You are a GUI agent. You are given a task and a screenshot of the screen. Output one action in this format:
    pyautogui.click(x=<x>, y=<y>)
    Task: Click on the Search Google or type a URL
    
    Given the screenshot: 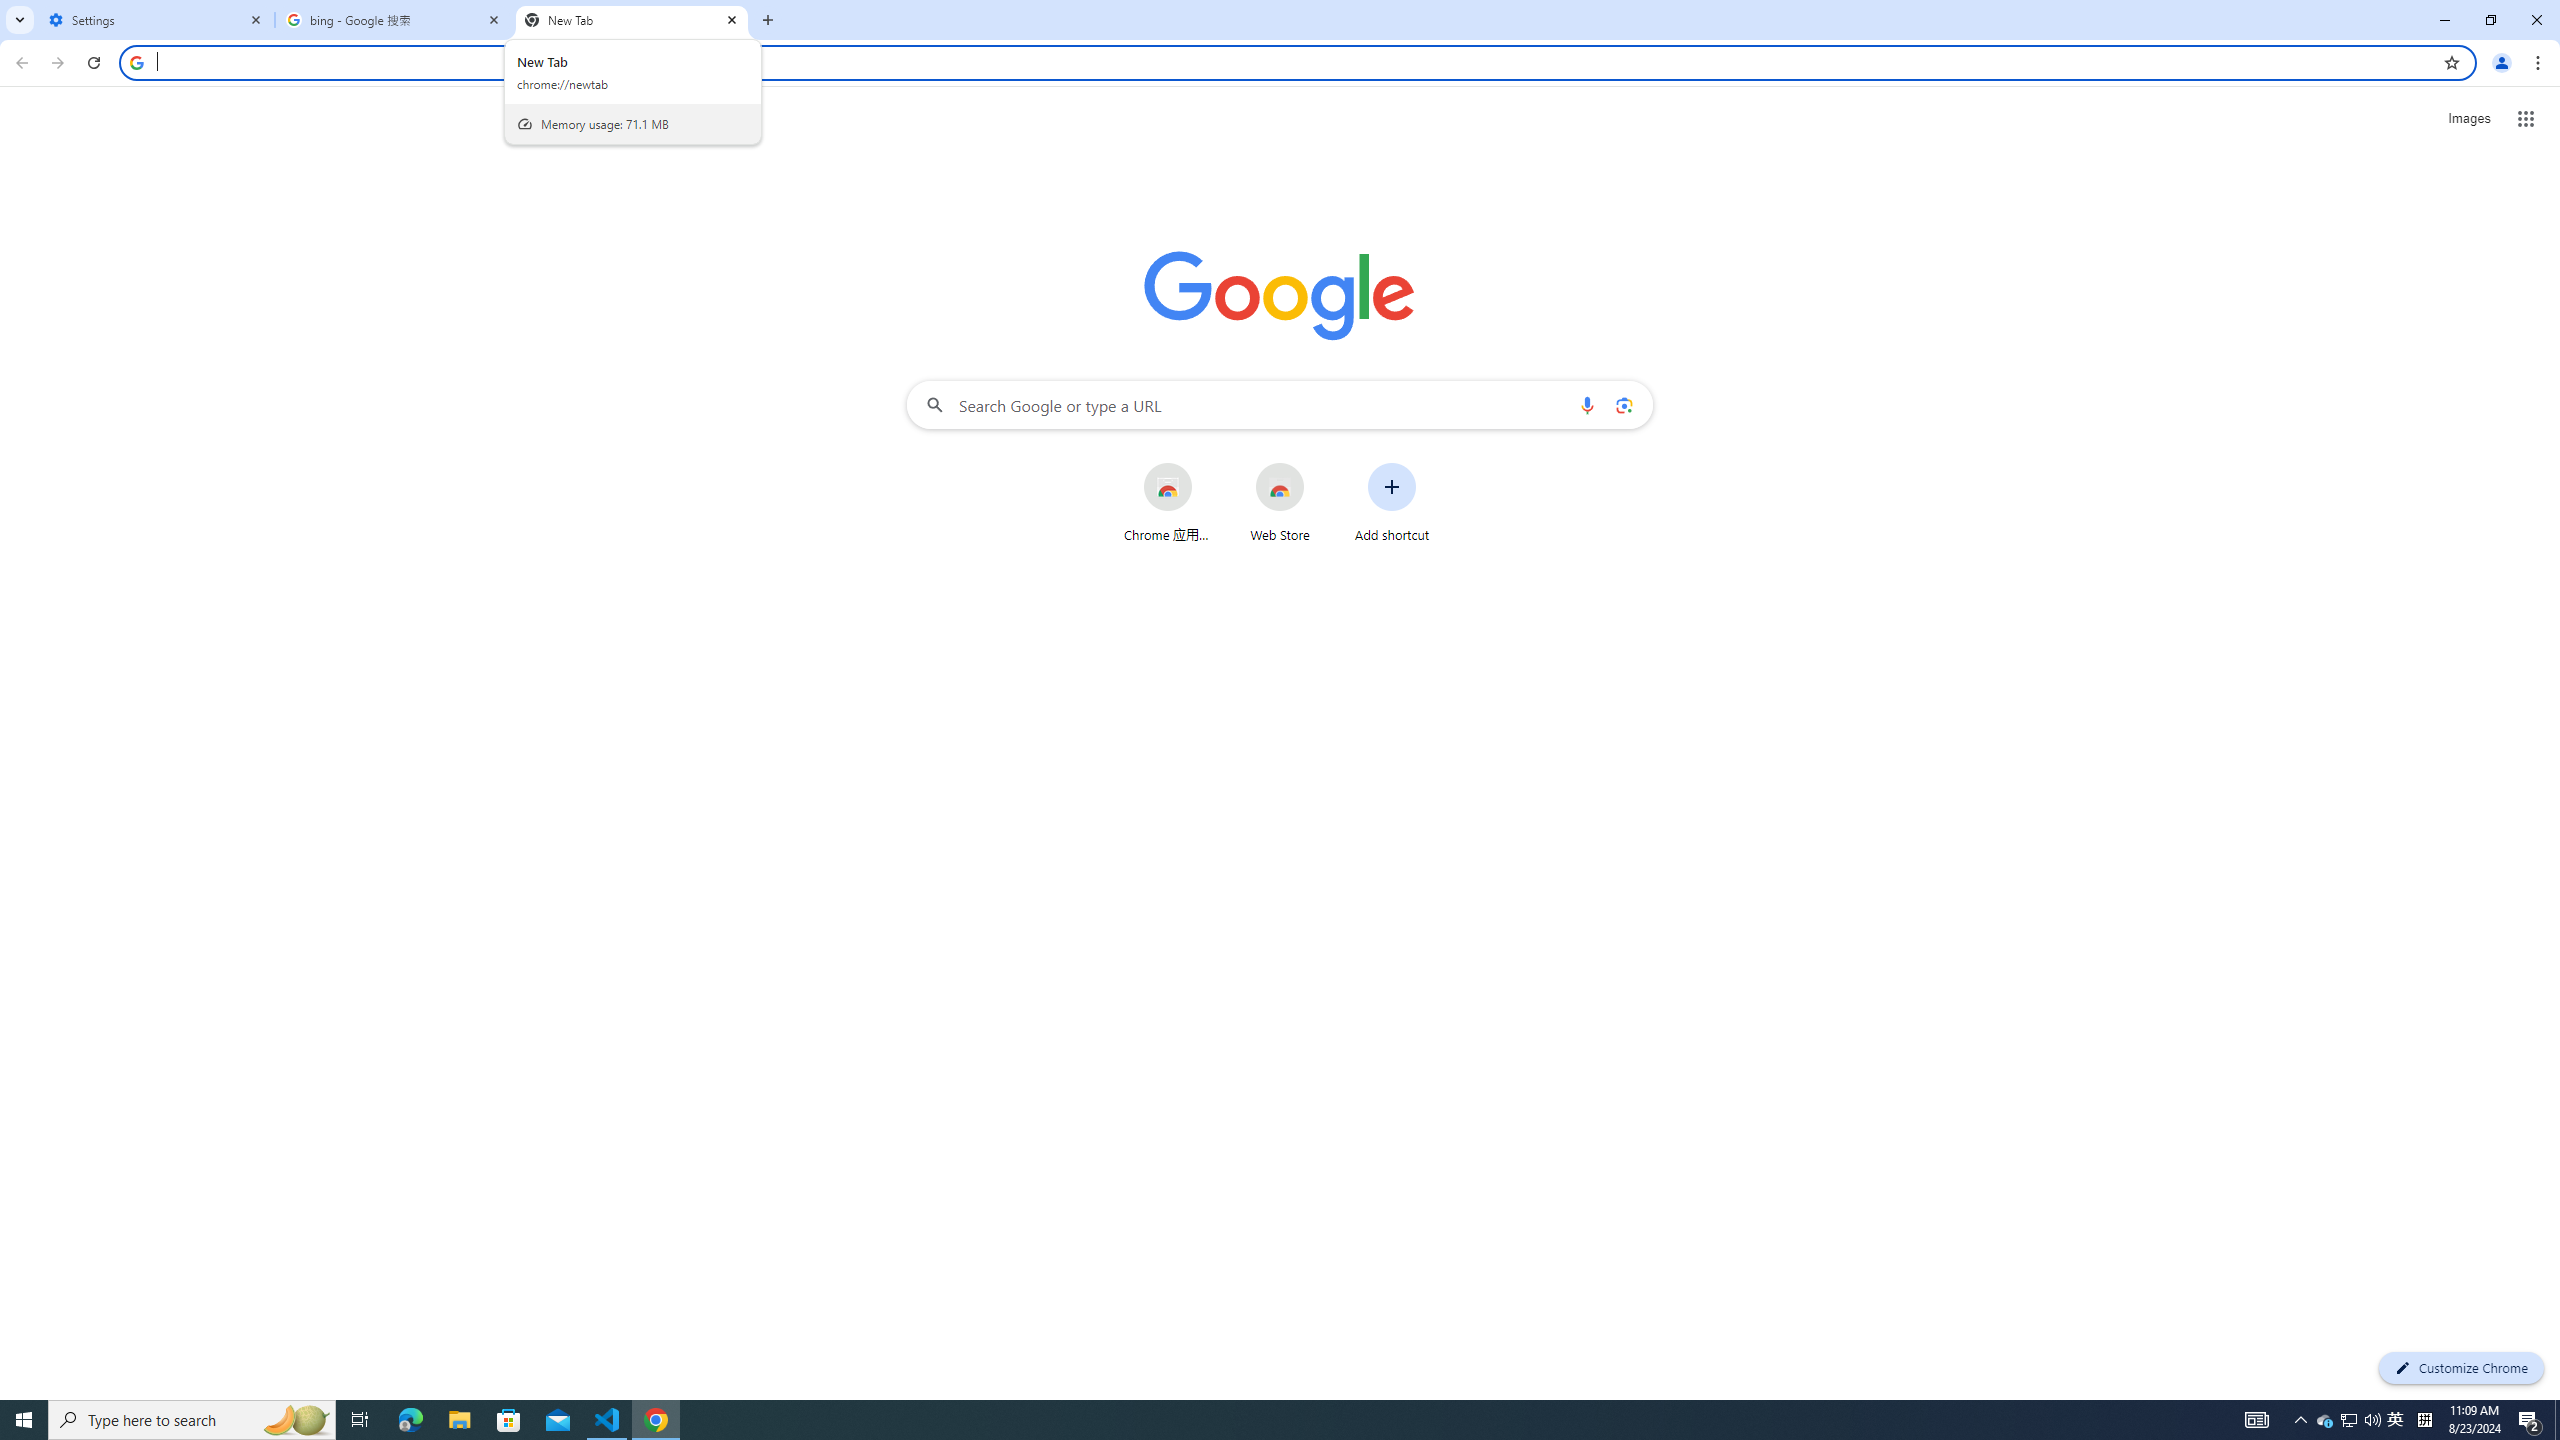 What is the action you would take?
    pyautogui.click(x=1280, y=405)
    